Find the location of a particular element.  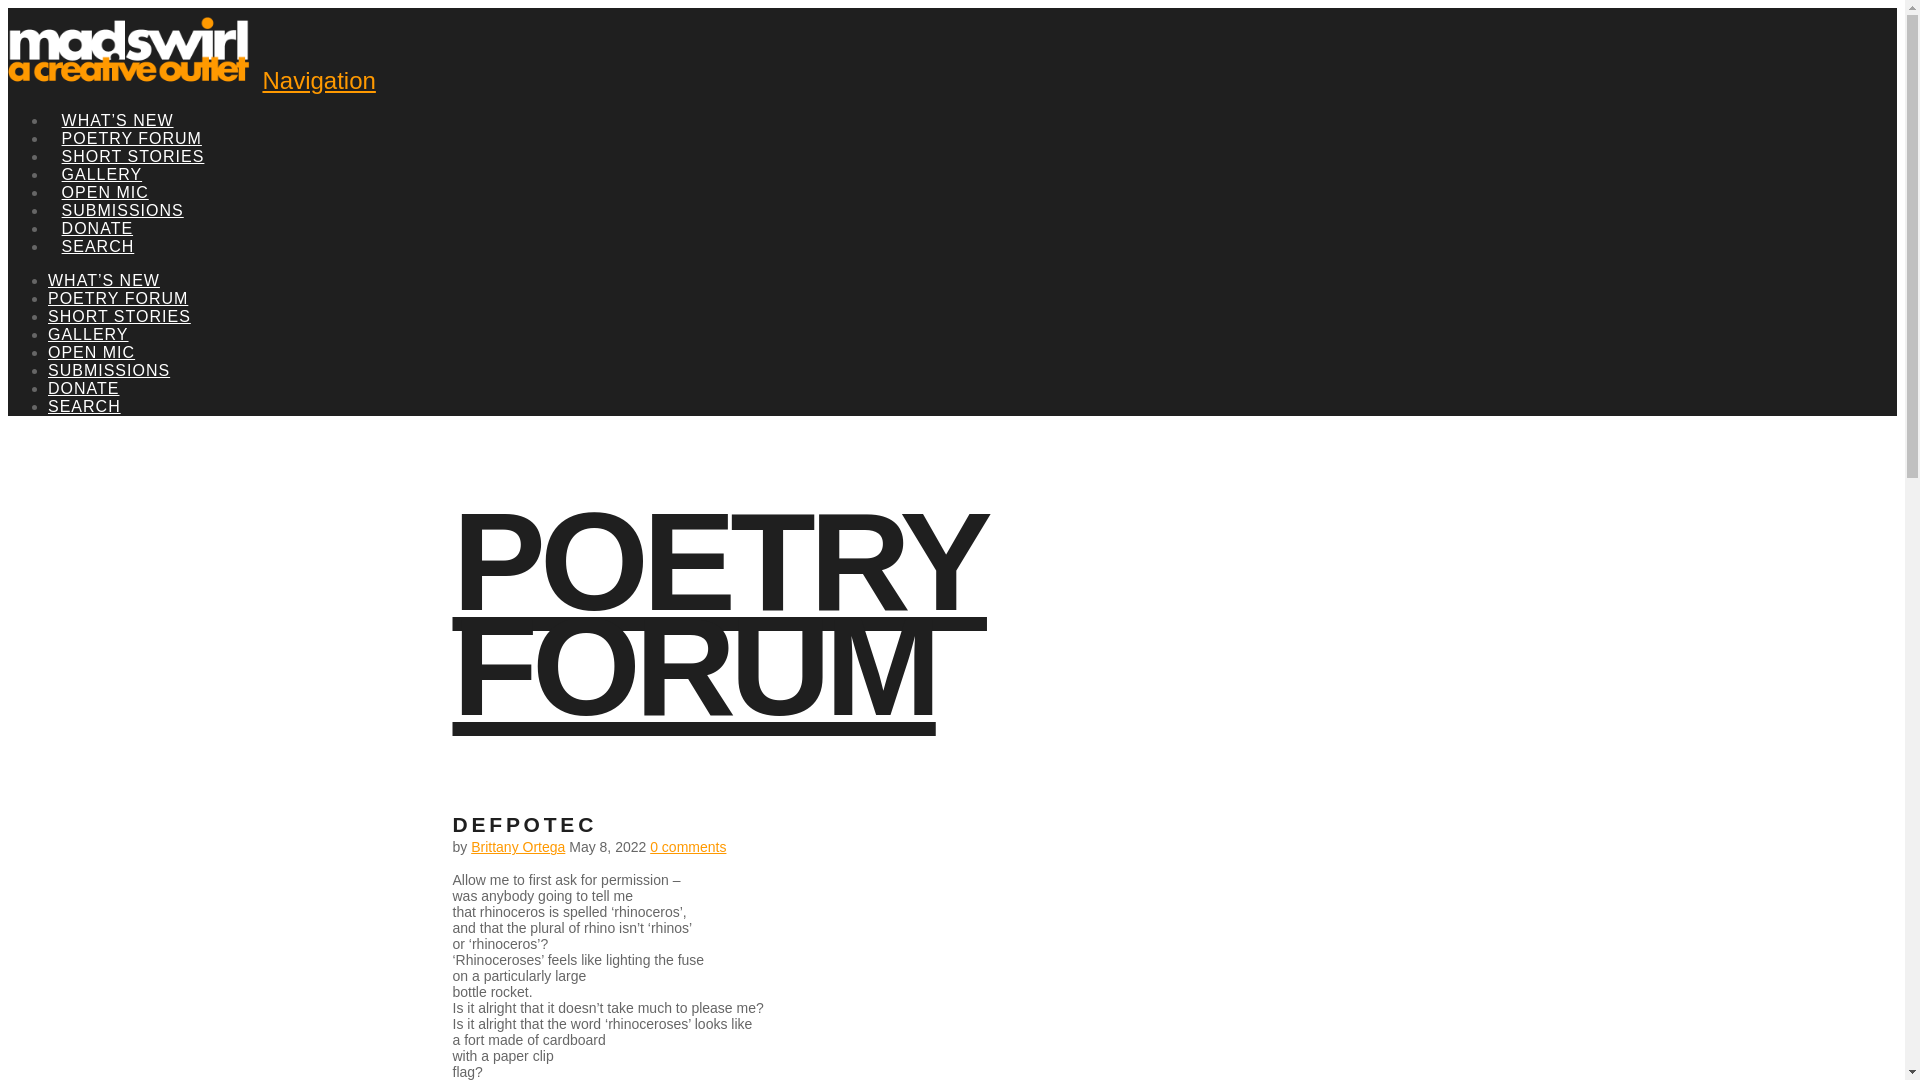

GALLERY is located at coordinates (88, 334).